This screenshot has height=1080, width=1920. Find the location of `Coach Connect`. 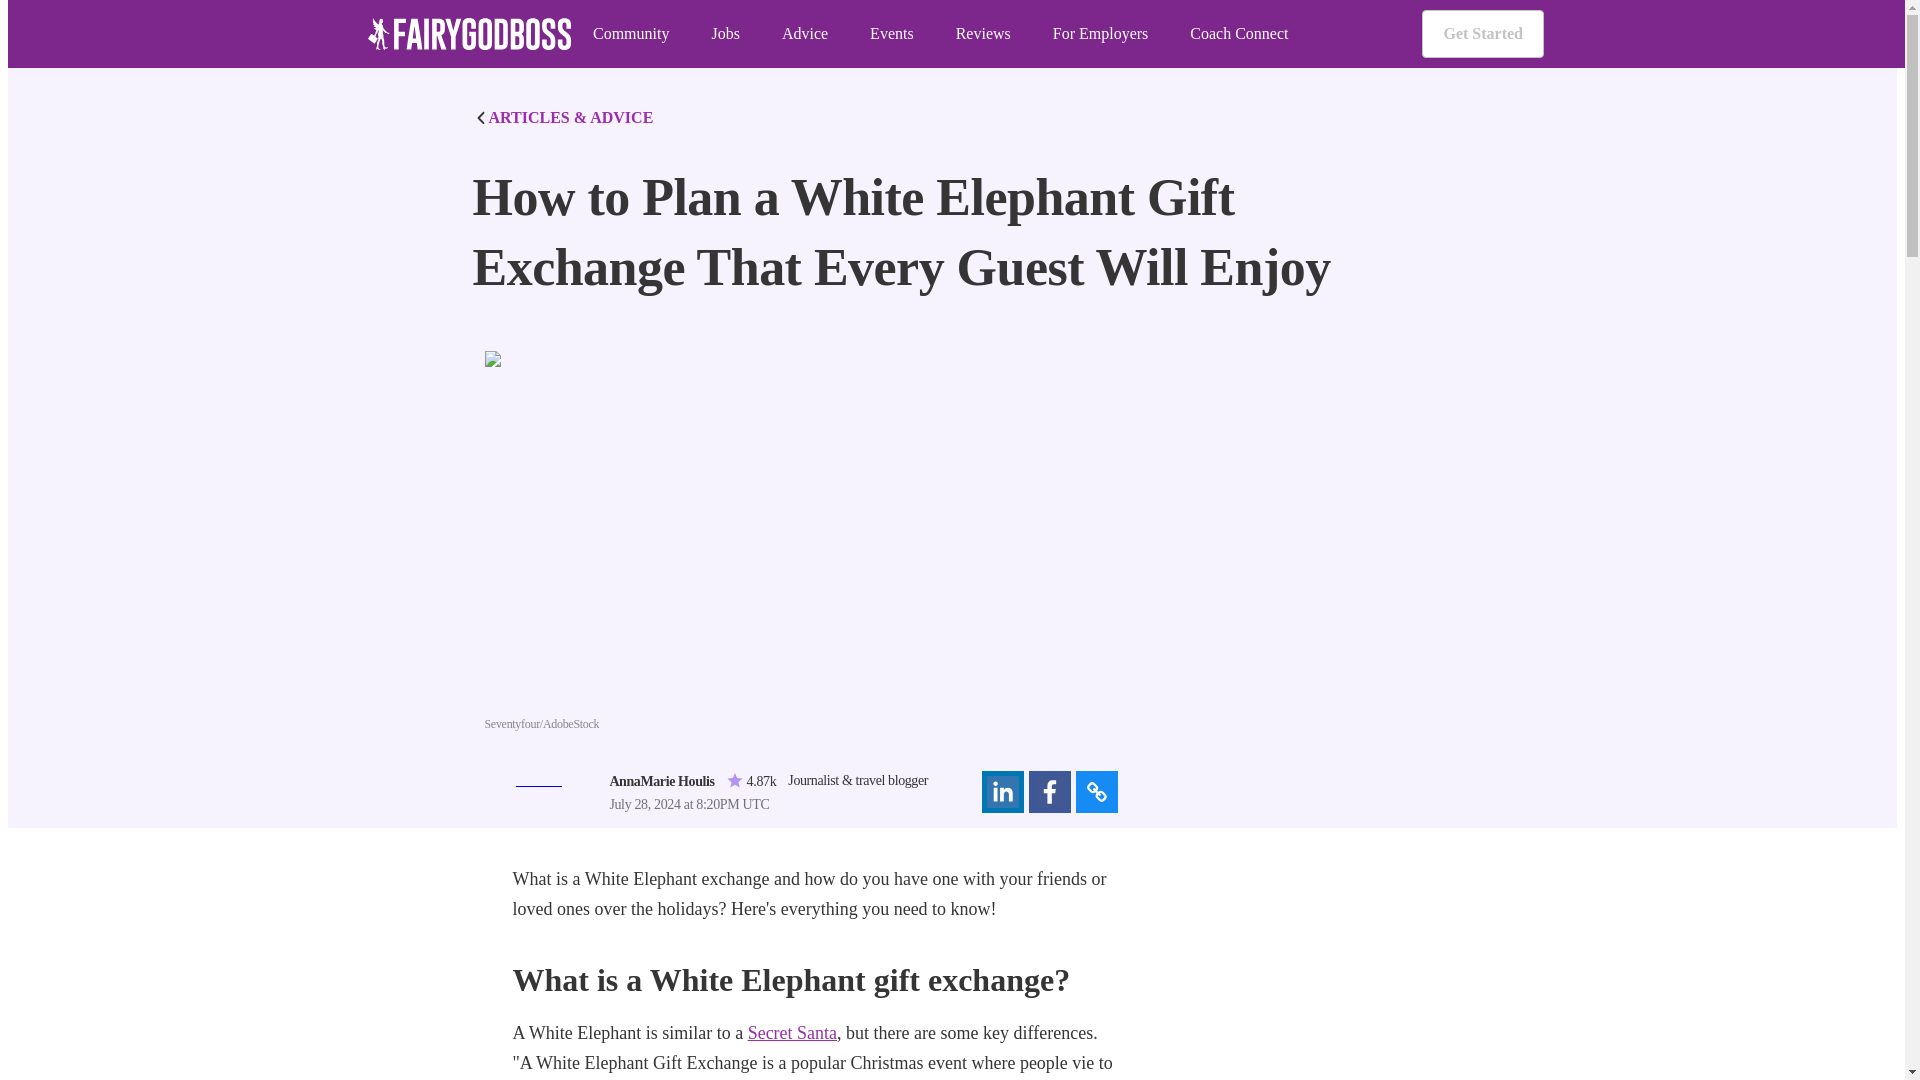

Coach Connect is located at coordinates (1239, 34).